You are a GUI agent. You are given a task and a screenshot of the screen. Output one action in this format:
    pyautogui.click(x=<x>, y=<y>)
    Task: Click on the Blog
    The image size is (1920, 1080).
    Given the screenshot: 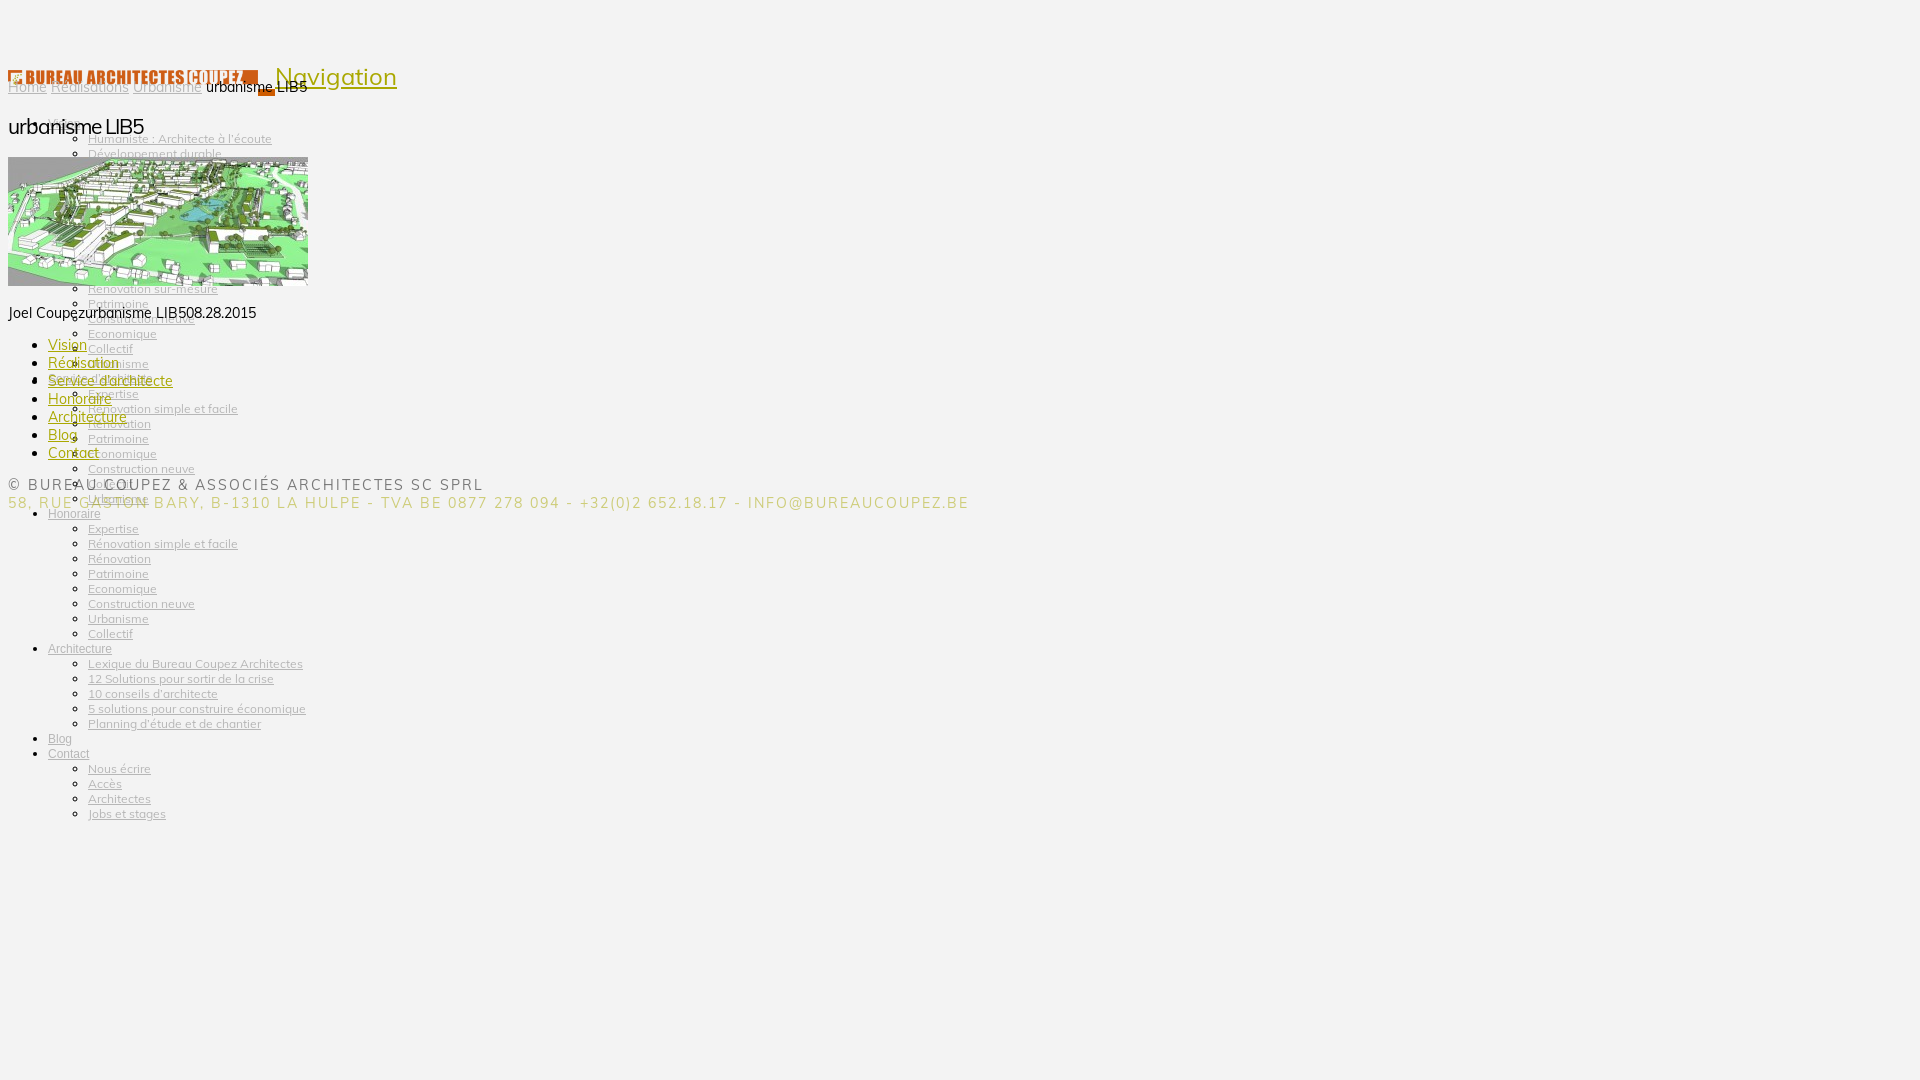 What is the action you would take?
    pyautogui.click(x=60, y=722)
    